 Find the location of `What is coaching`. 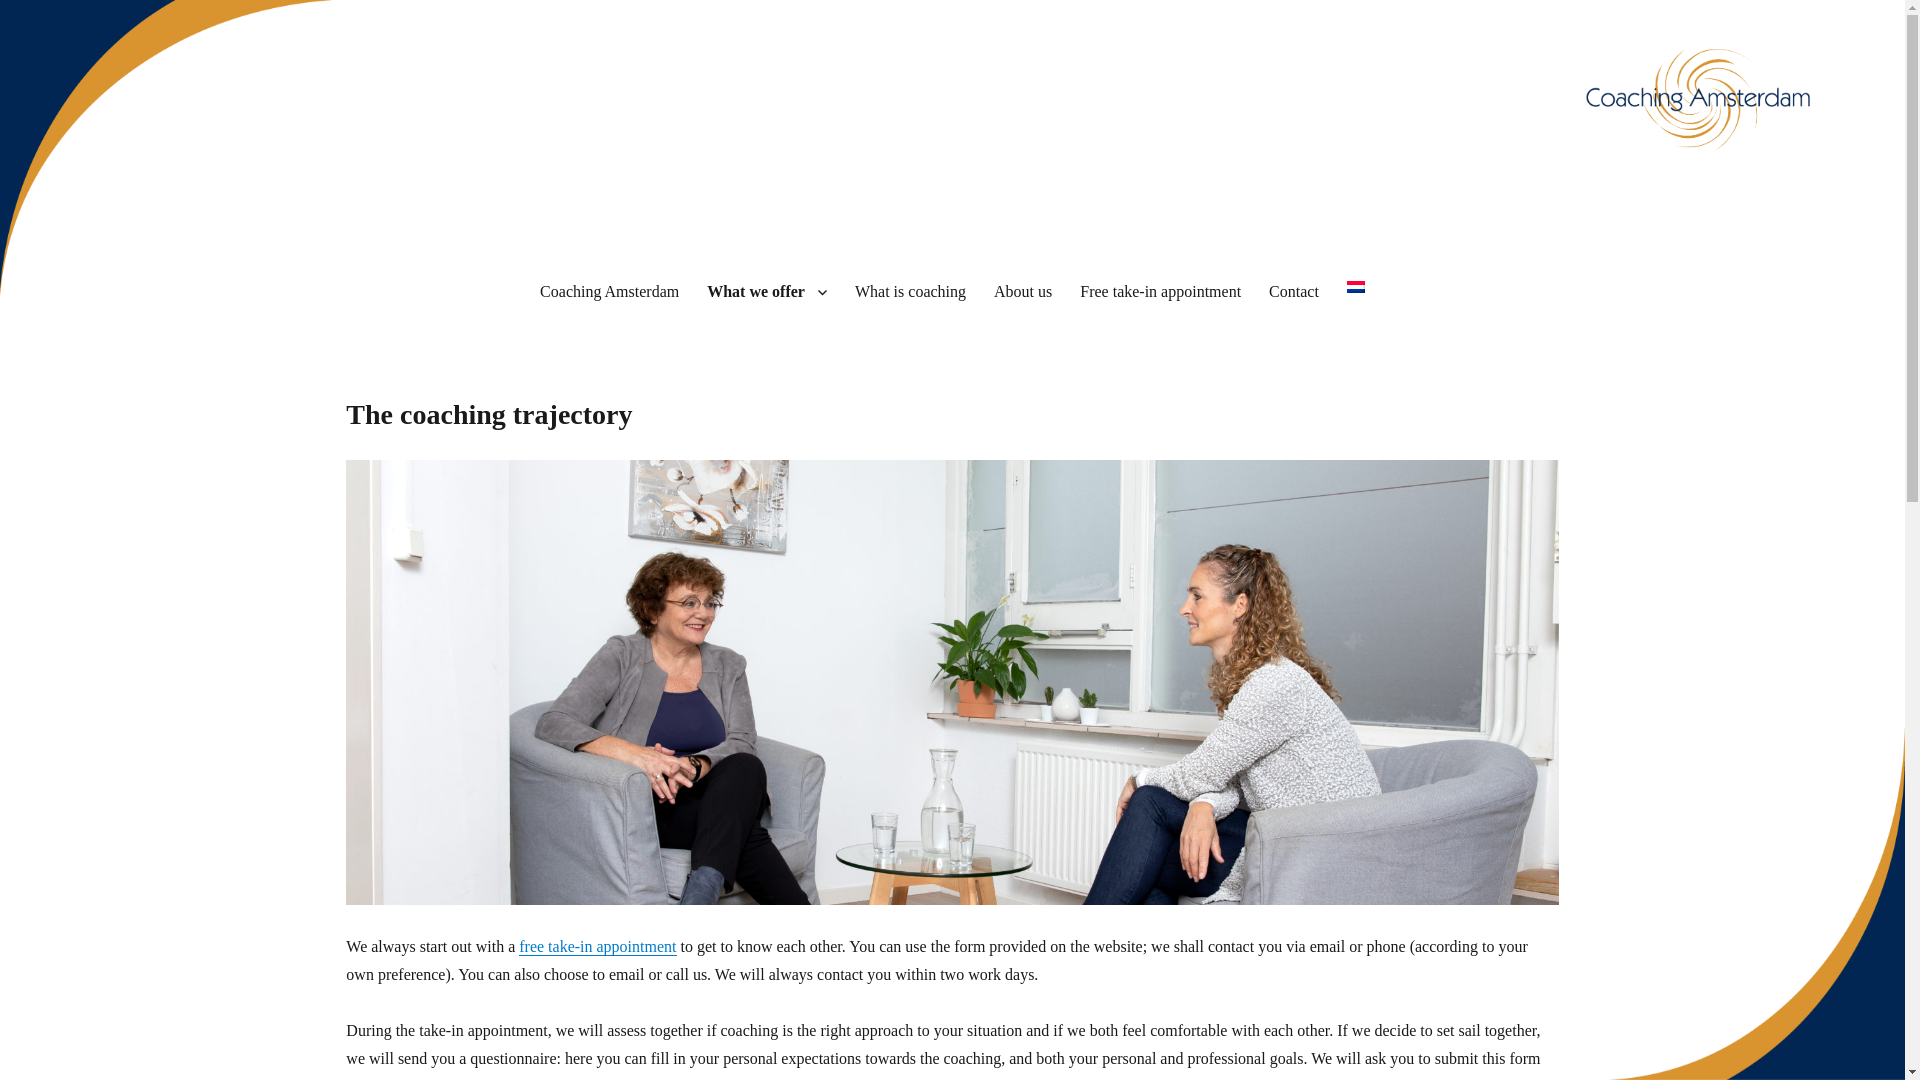

What is coaching is located at coordinates (910, 292).